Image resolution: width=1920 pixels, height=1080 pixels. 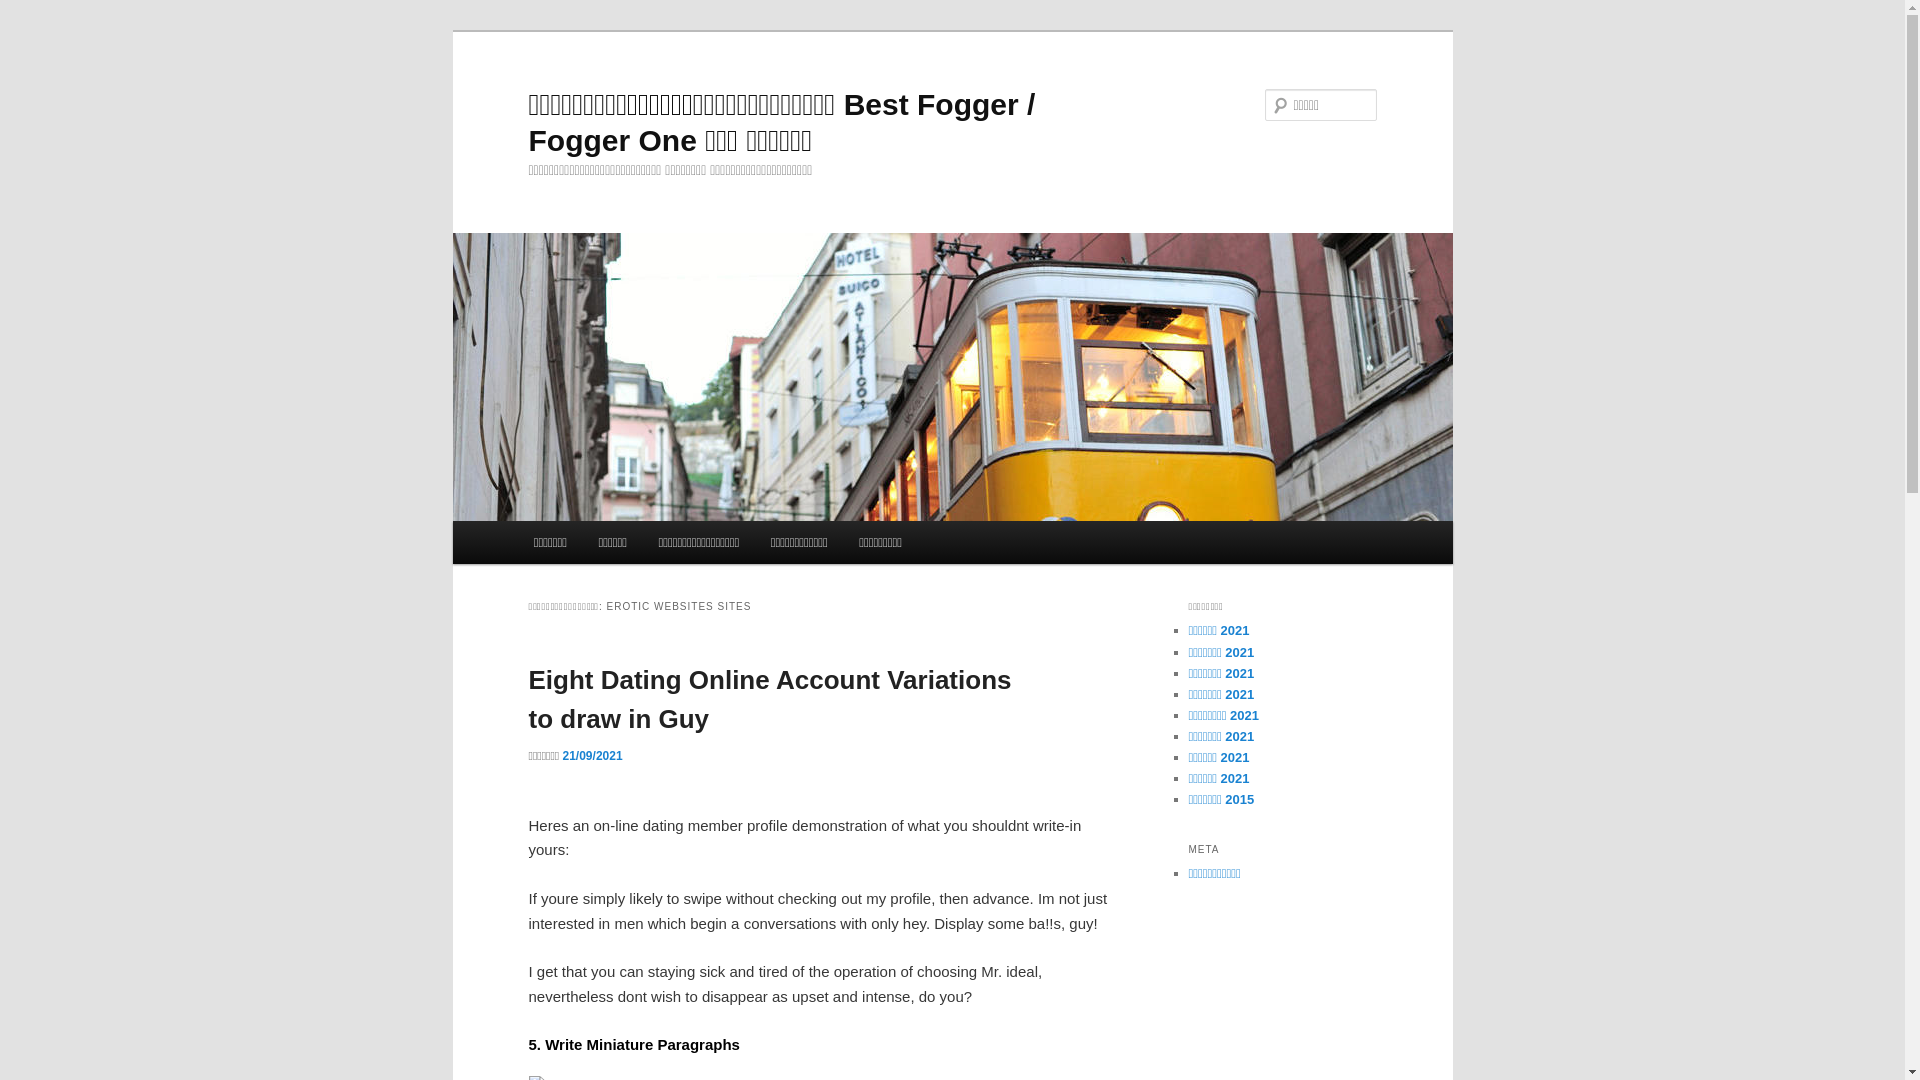 I want to click on 17:12, so click(x=592, y=756).